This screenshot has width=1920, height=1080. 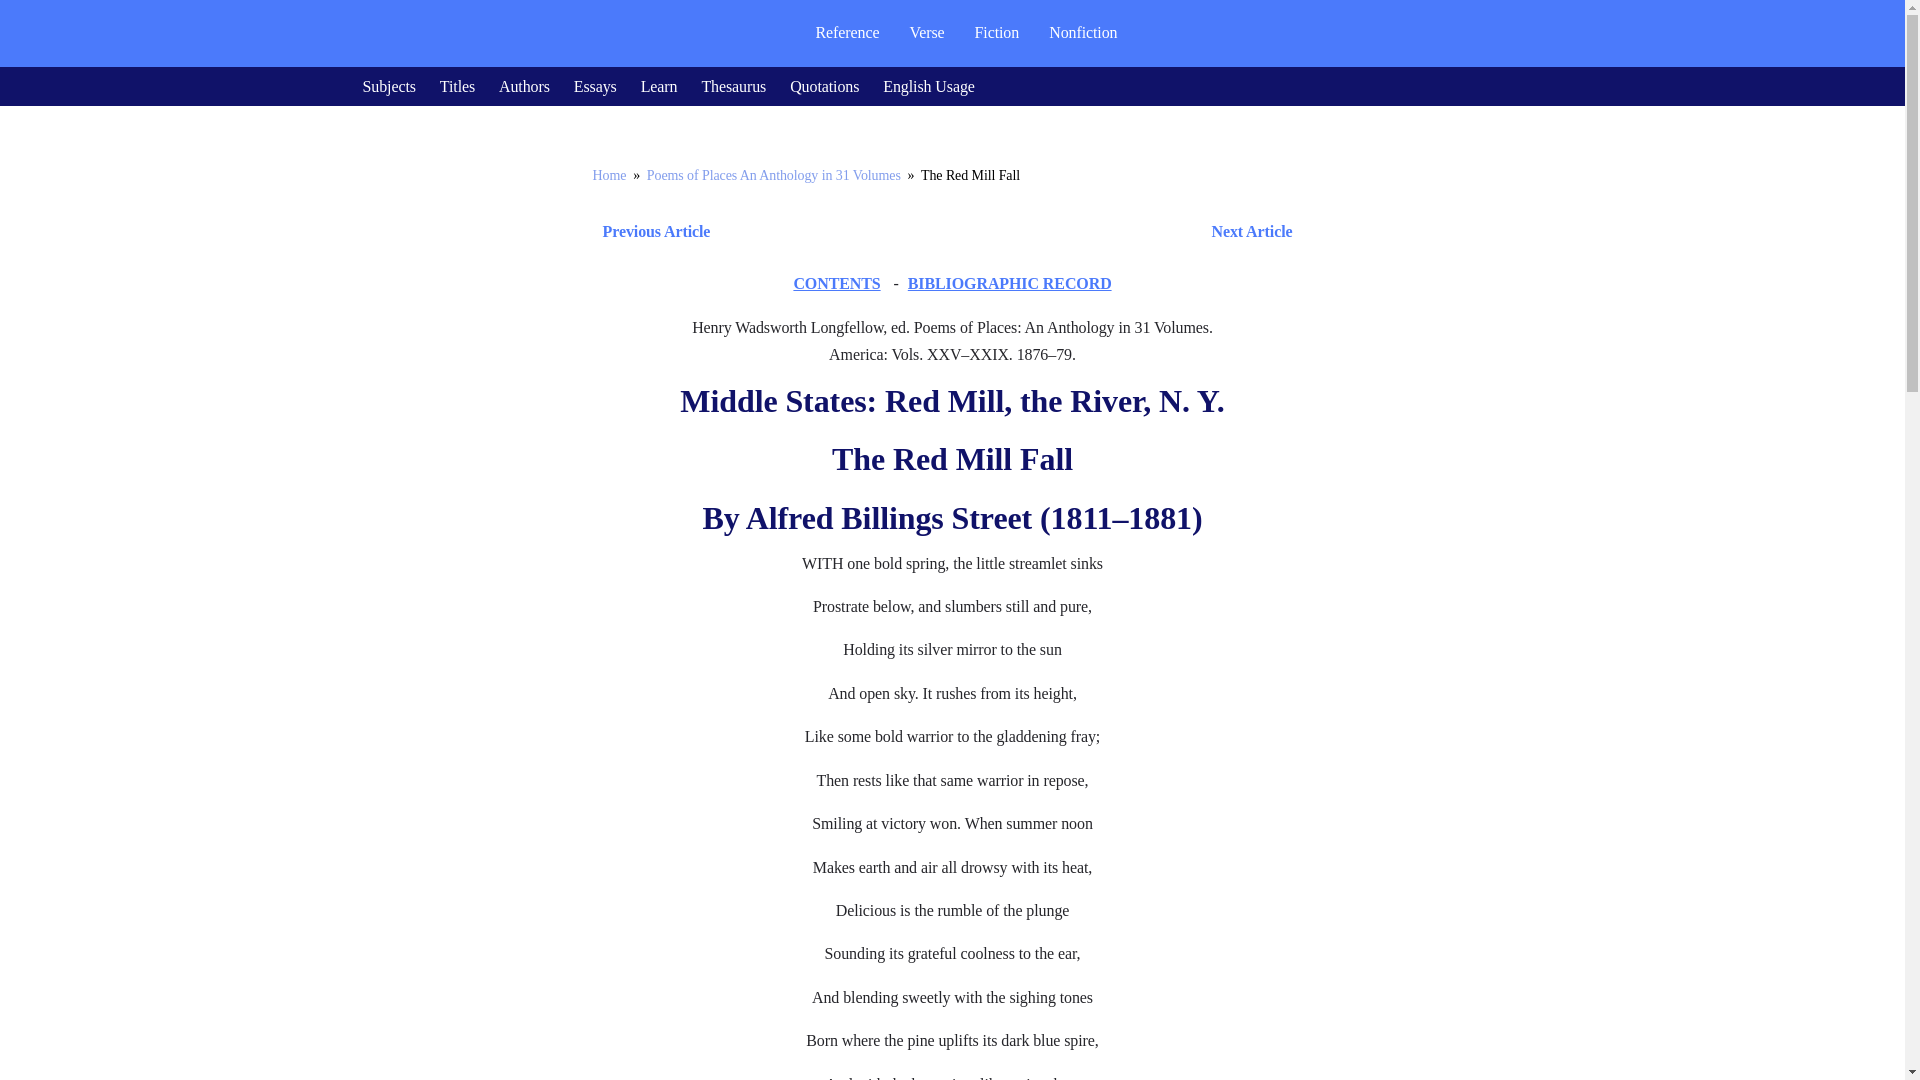 I want to click on Nonfiction, so click(x=1083, y=32).